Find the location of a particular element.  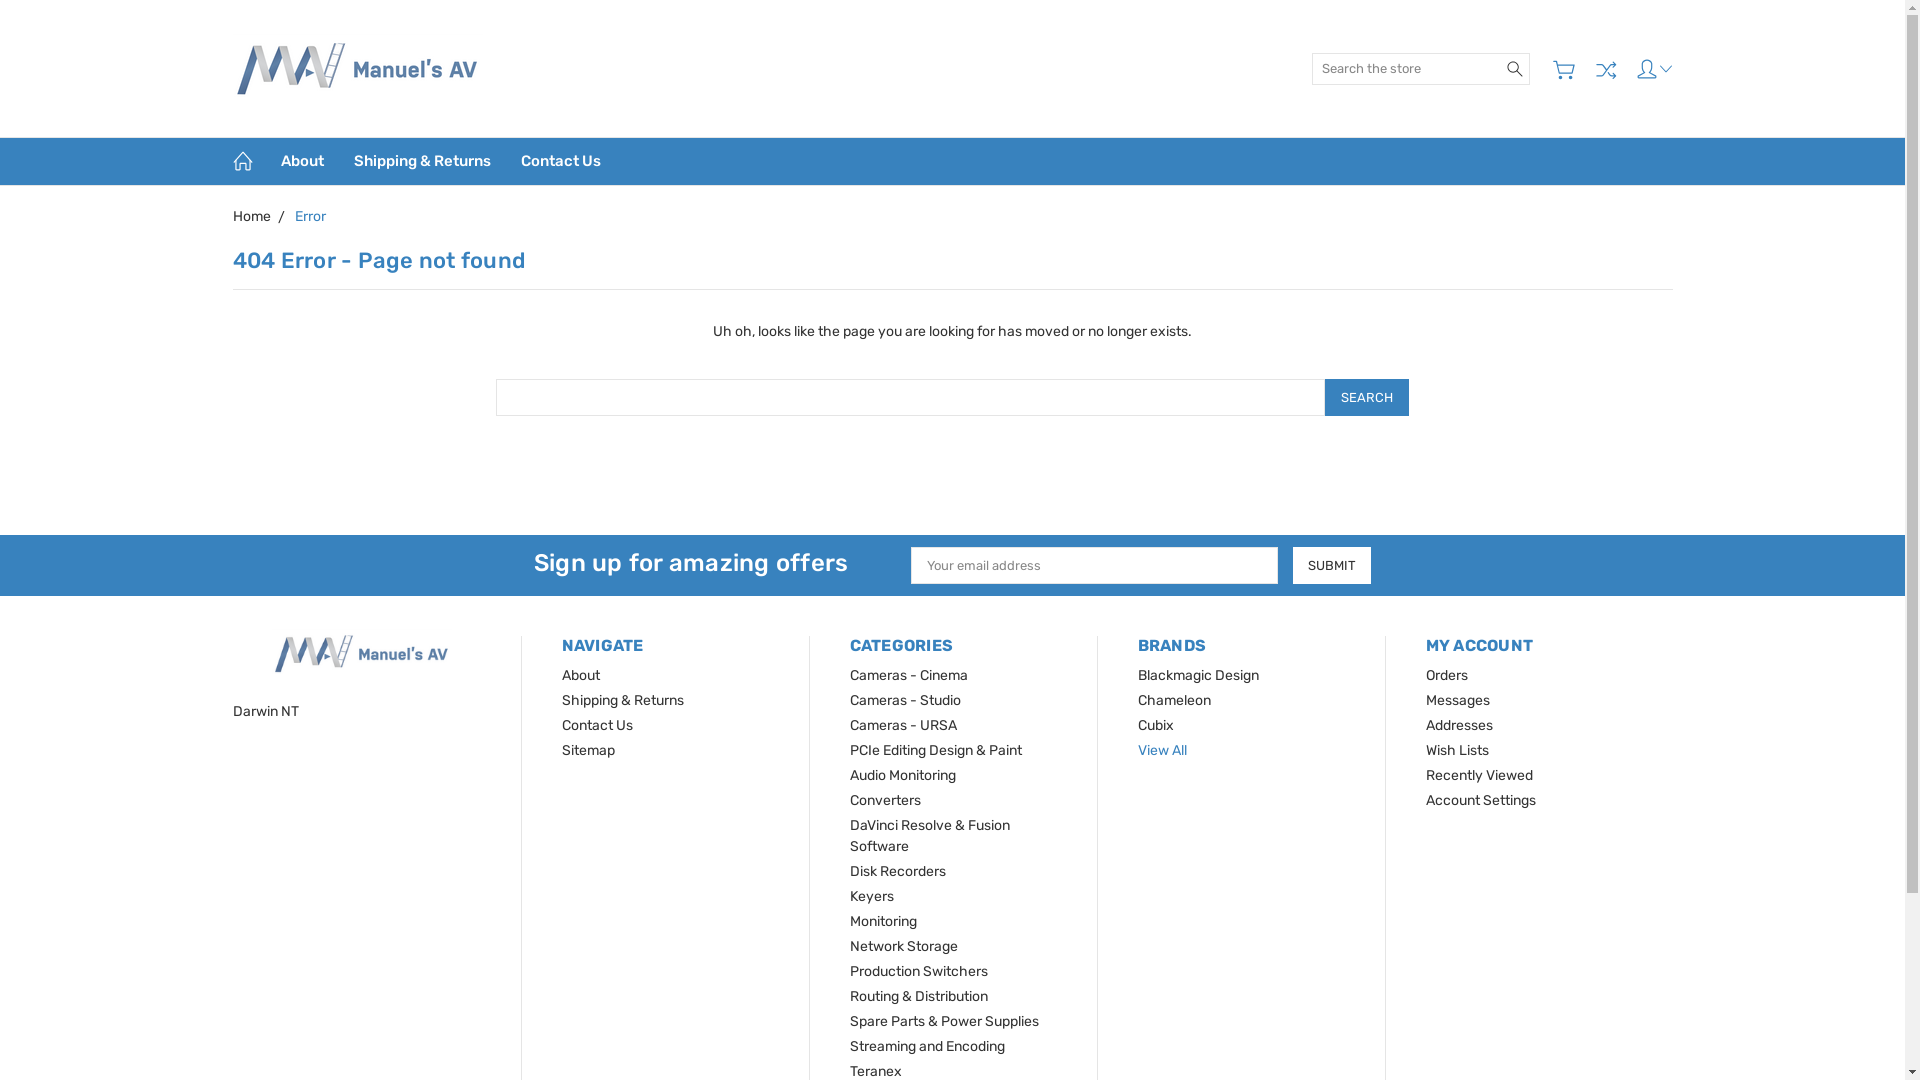

Cameras - URSA is located at coordinates (904, 726).